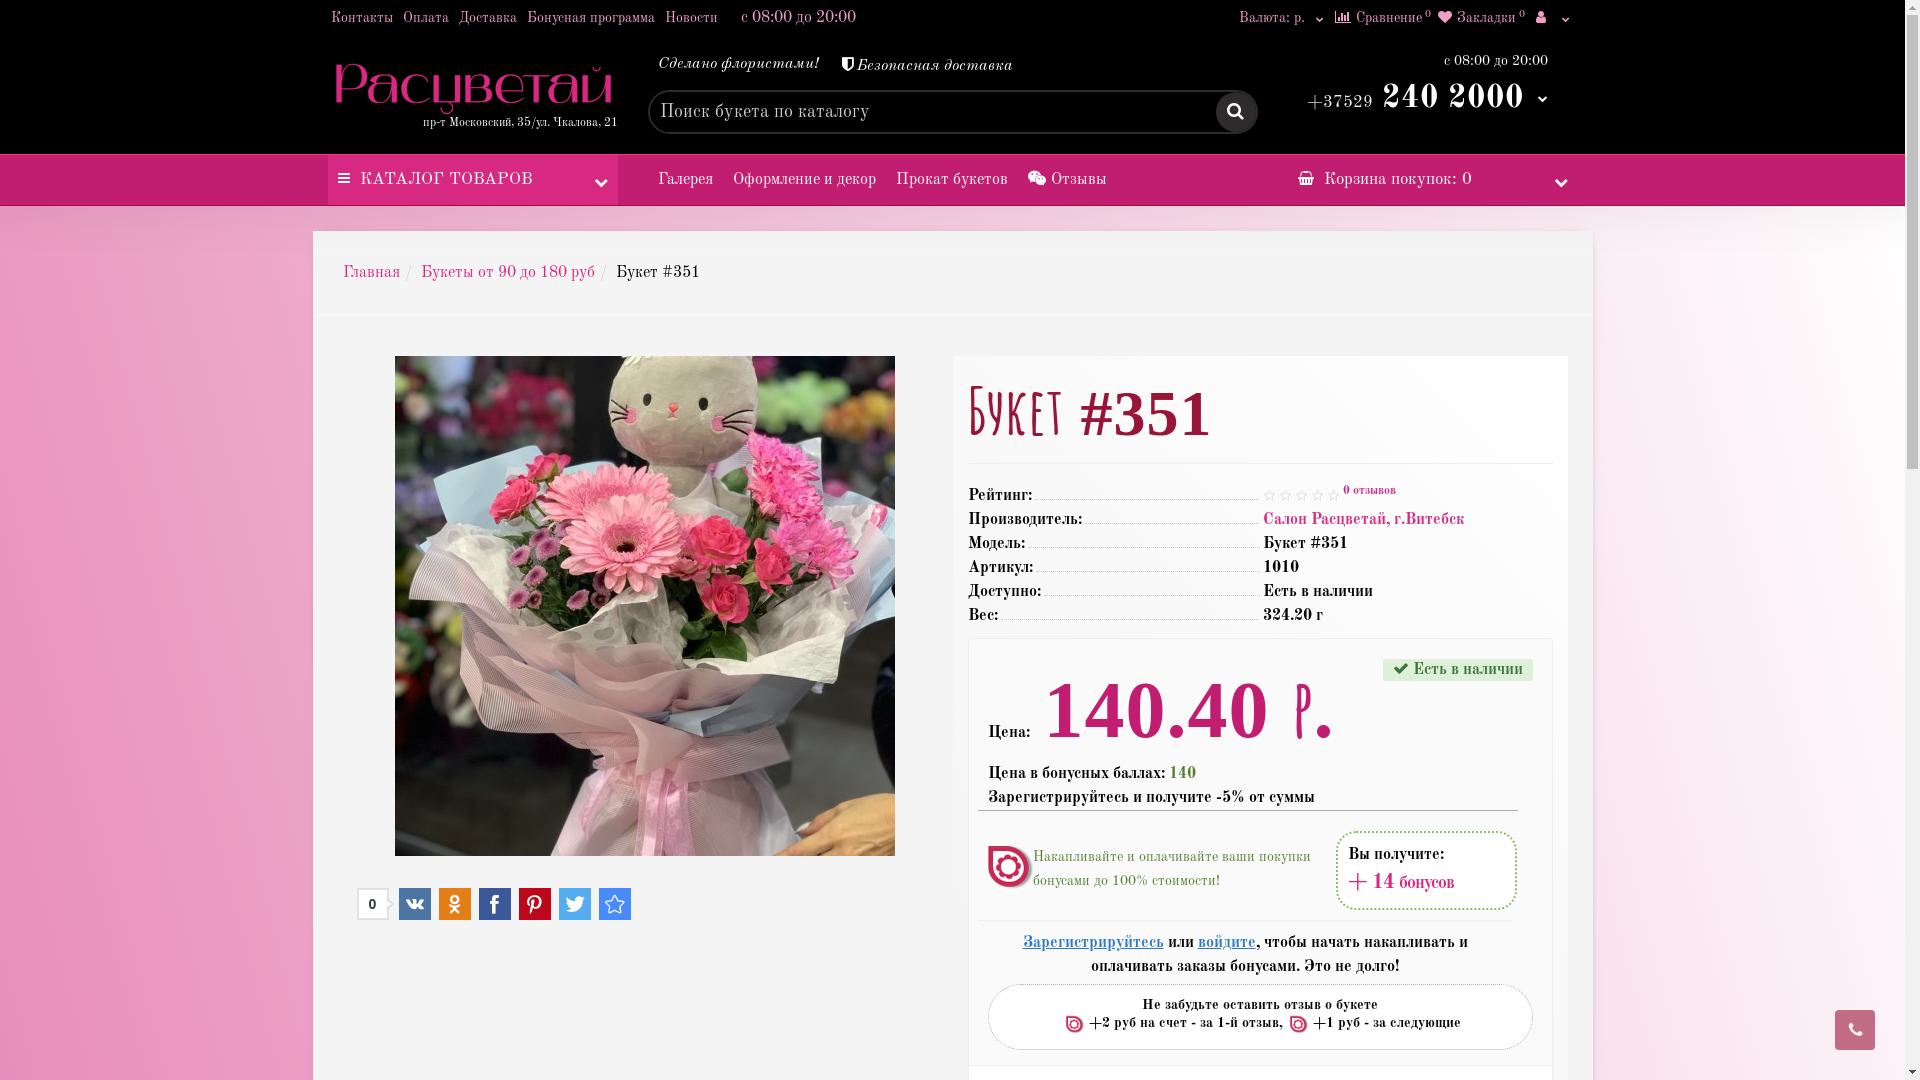 Image resolution: width=1920 pixels, height=1080 pixels. I want to click on +37529 240 2000, so click(1426, 98).